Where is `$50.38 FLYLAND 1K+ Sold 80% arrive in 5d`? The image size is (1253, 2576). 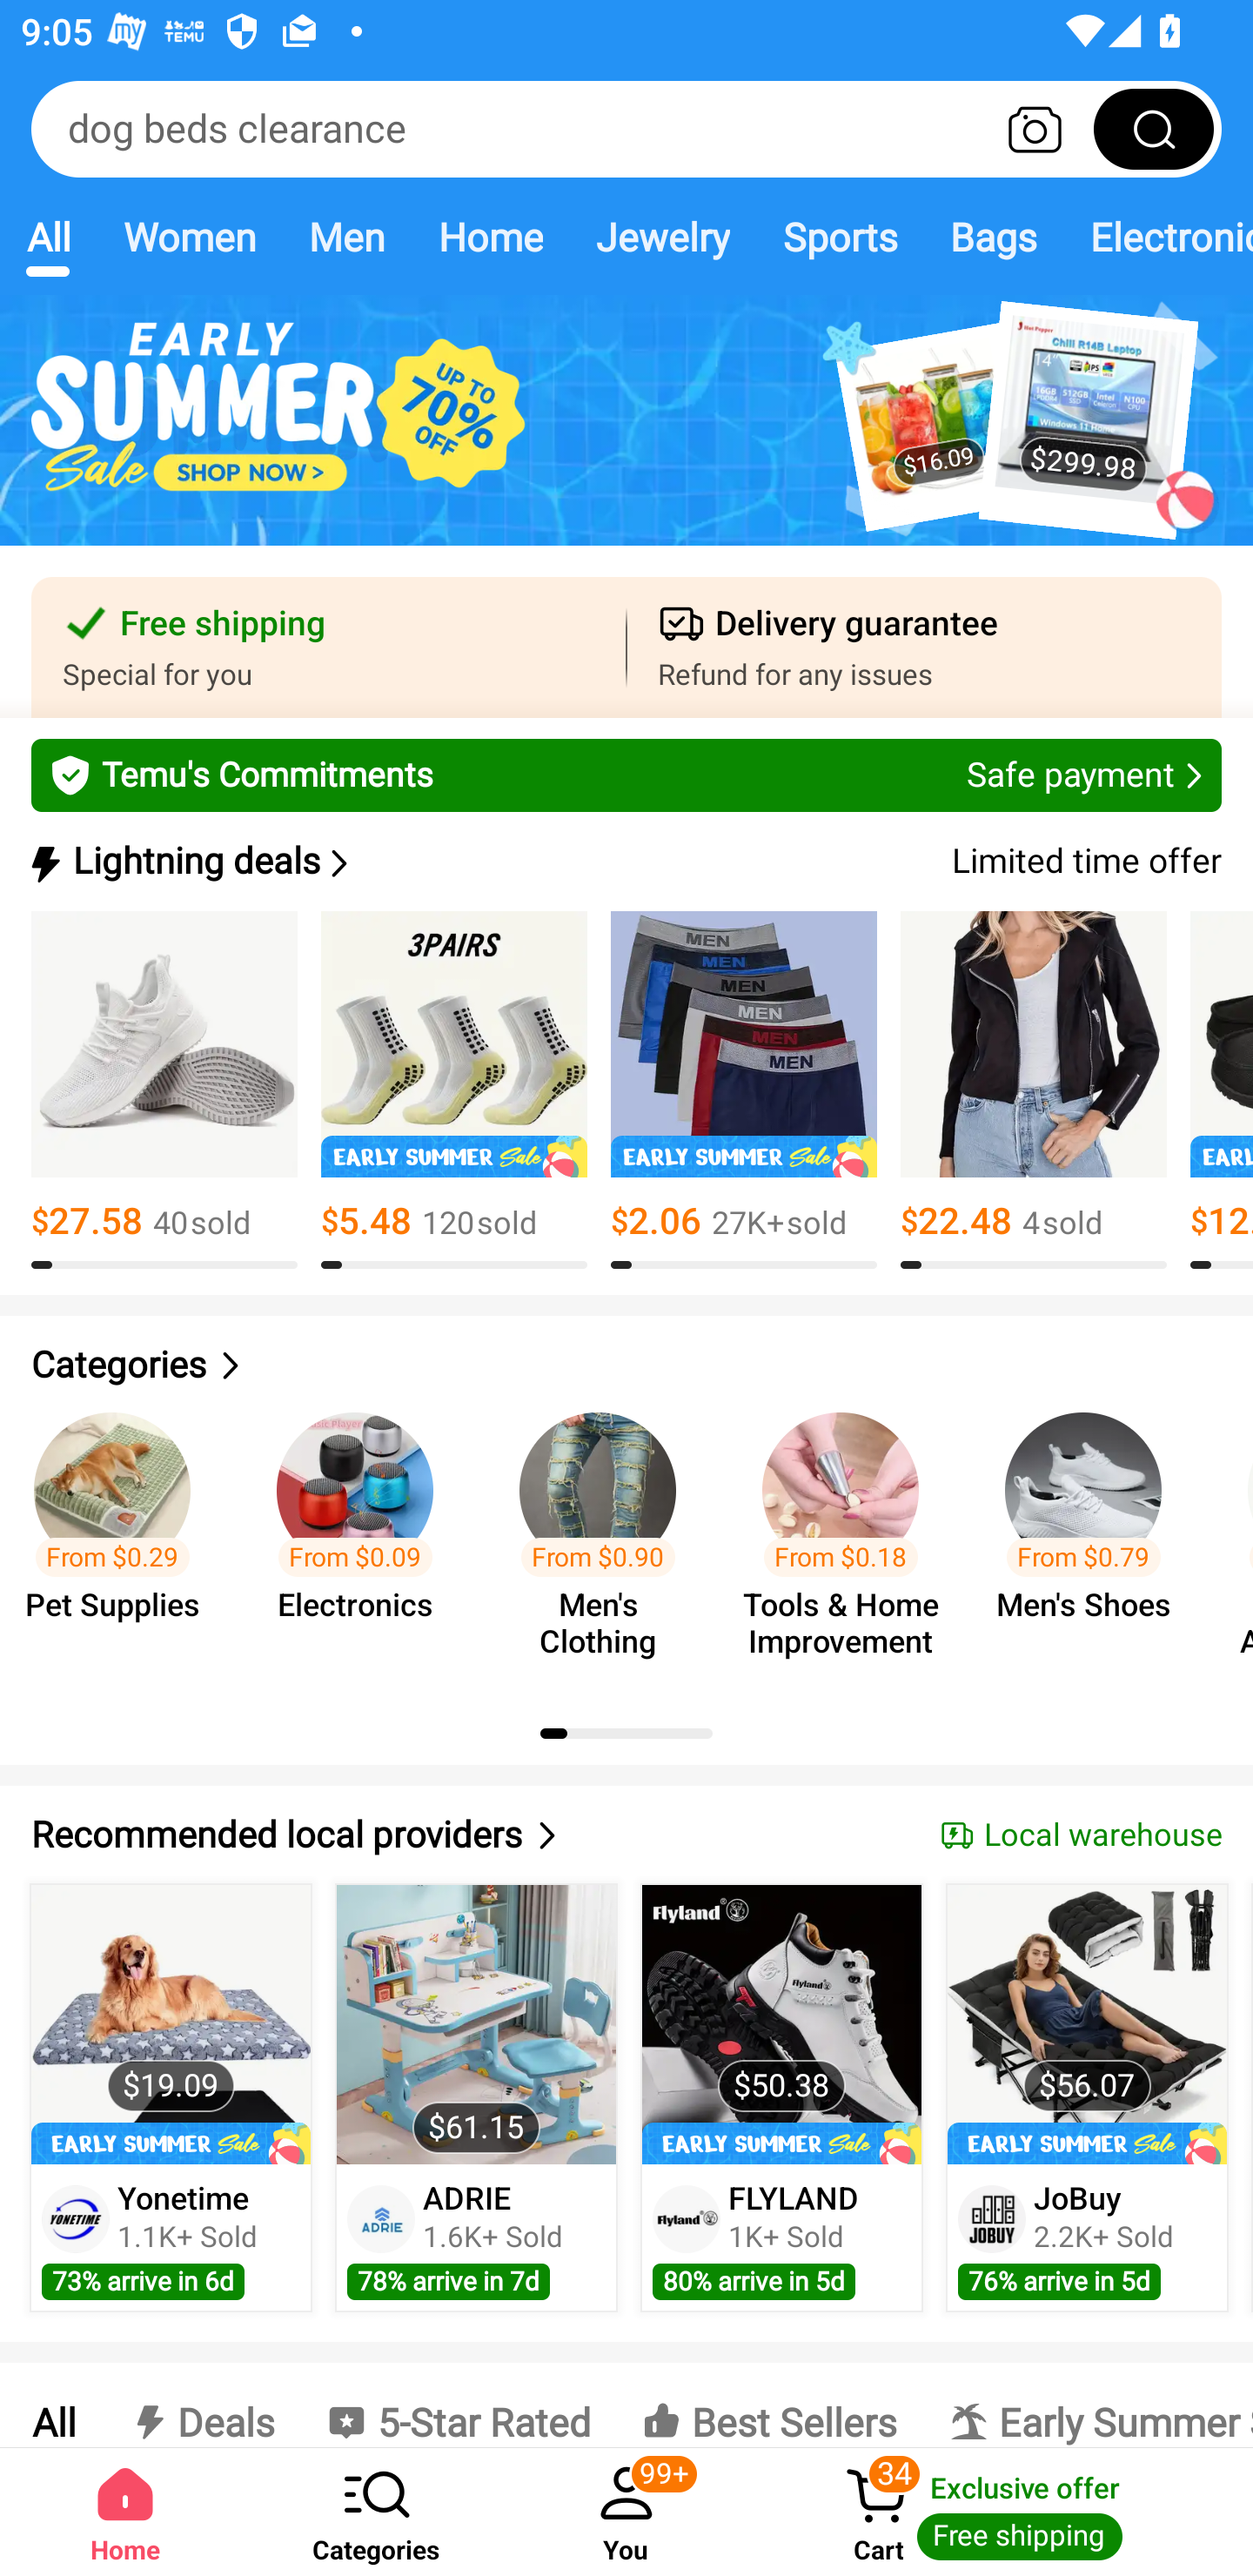 $50.38 FLYLAND 1K+ Sold 80% arrive in 5d is located at coordinates (781, 2097).